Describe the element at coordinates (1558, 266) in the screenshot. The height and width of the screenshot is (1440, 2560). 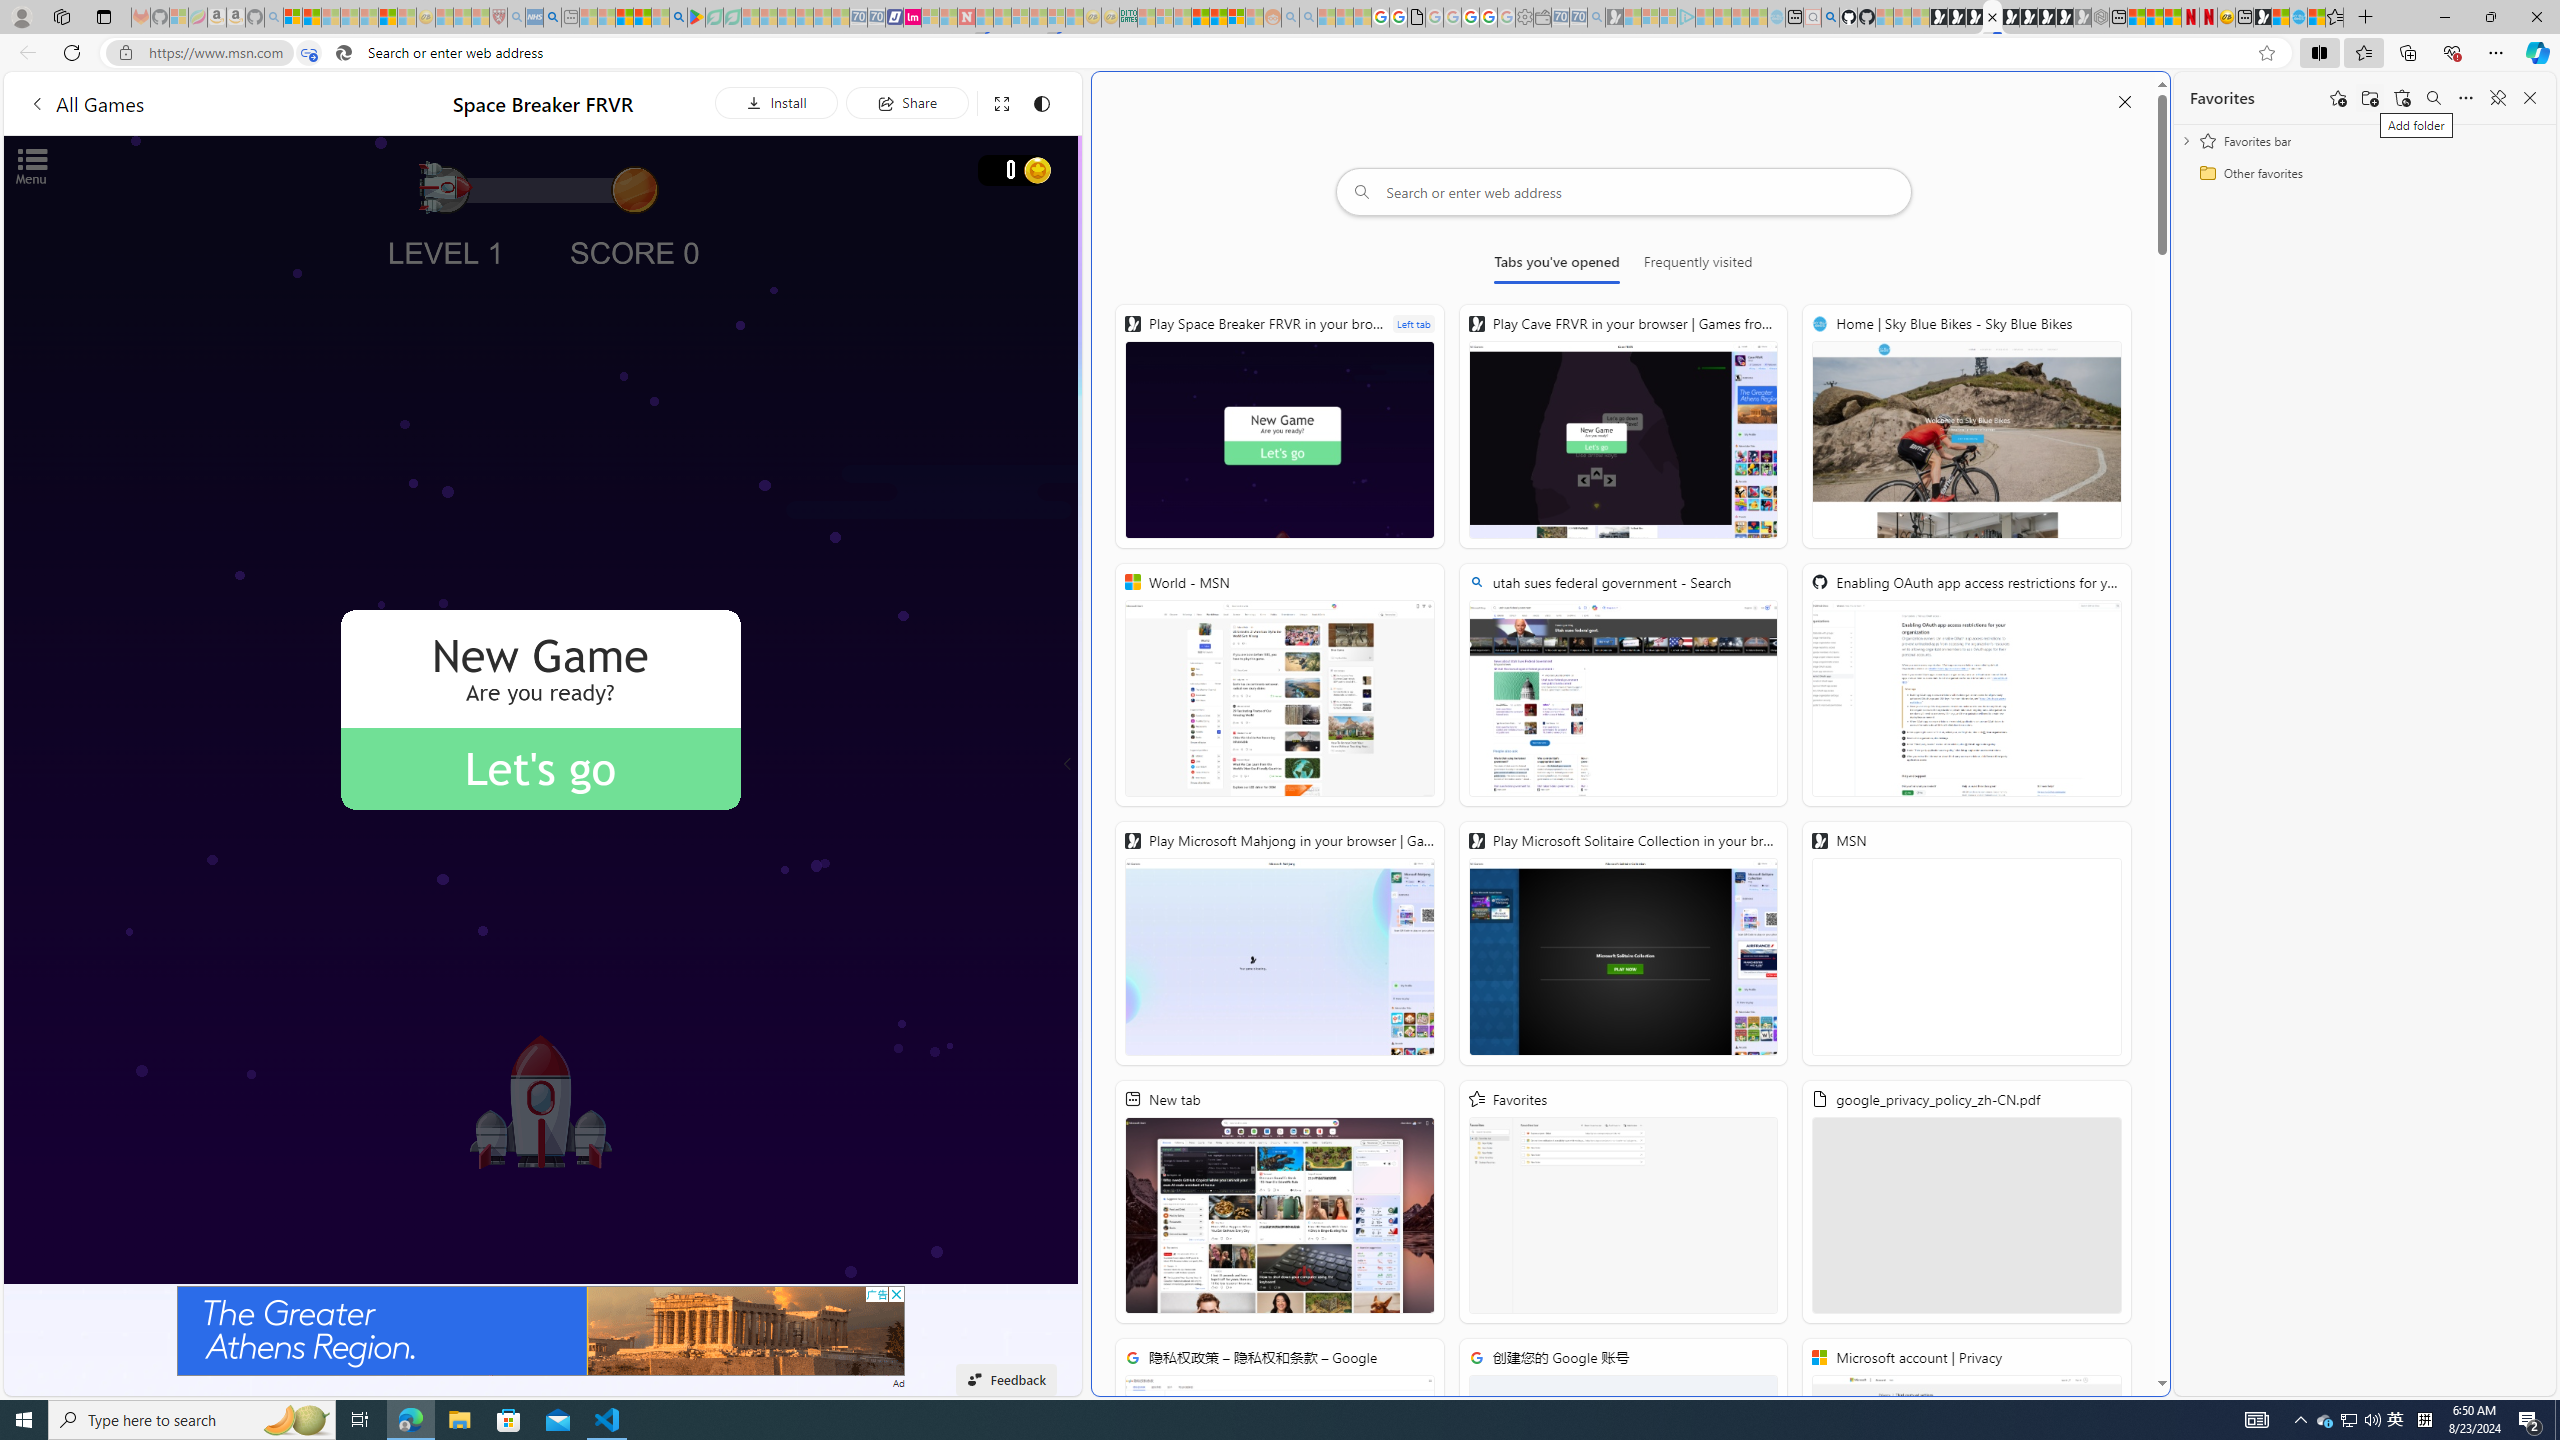
I see `Tabs you've opened` at that location.